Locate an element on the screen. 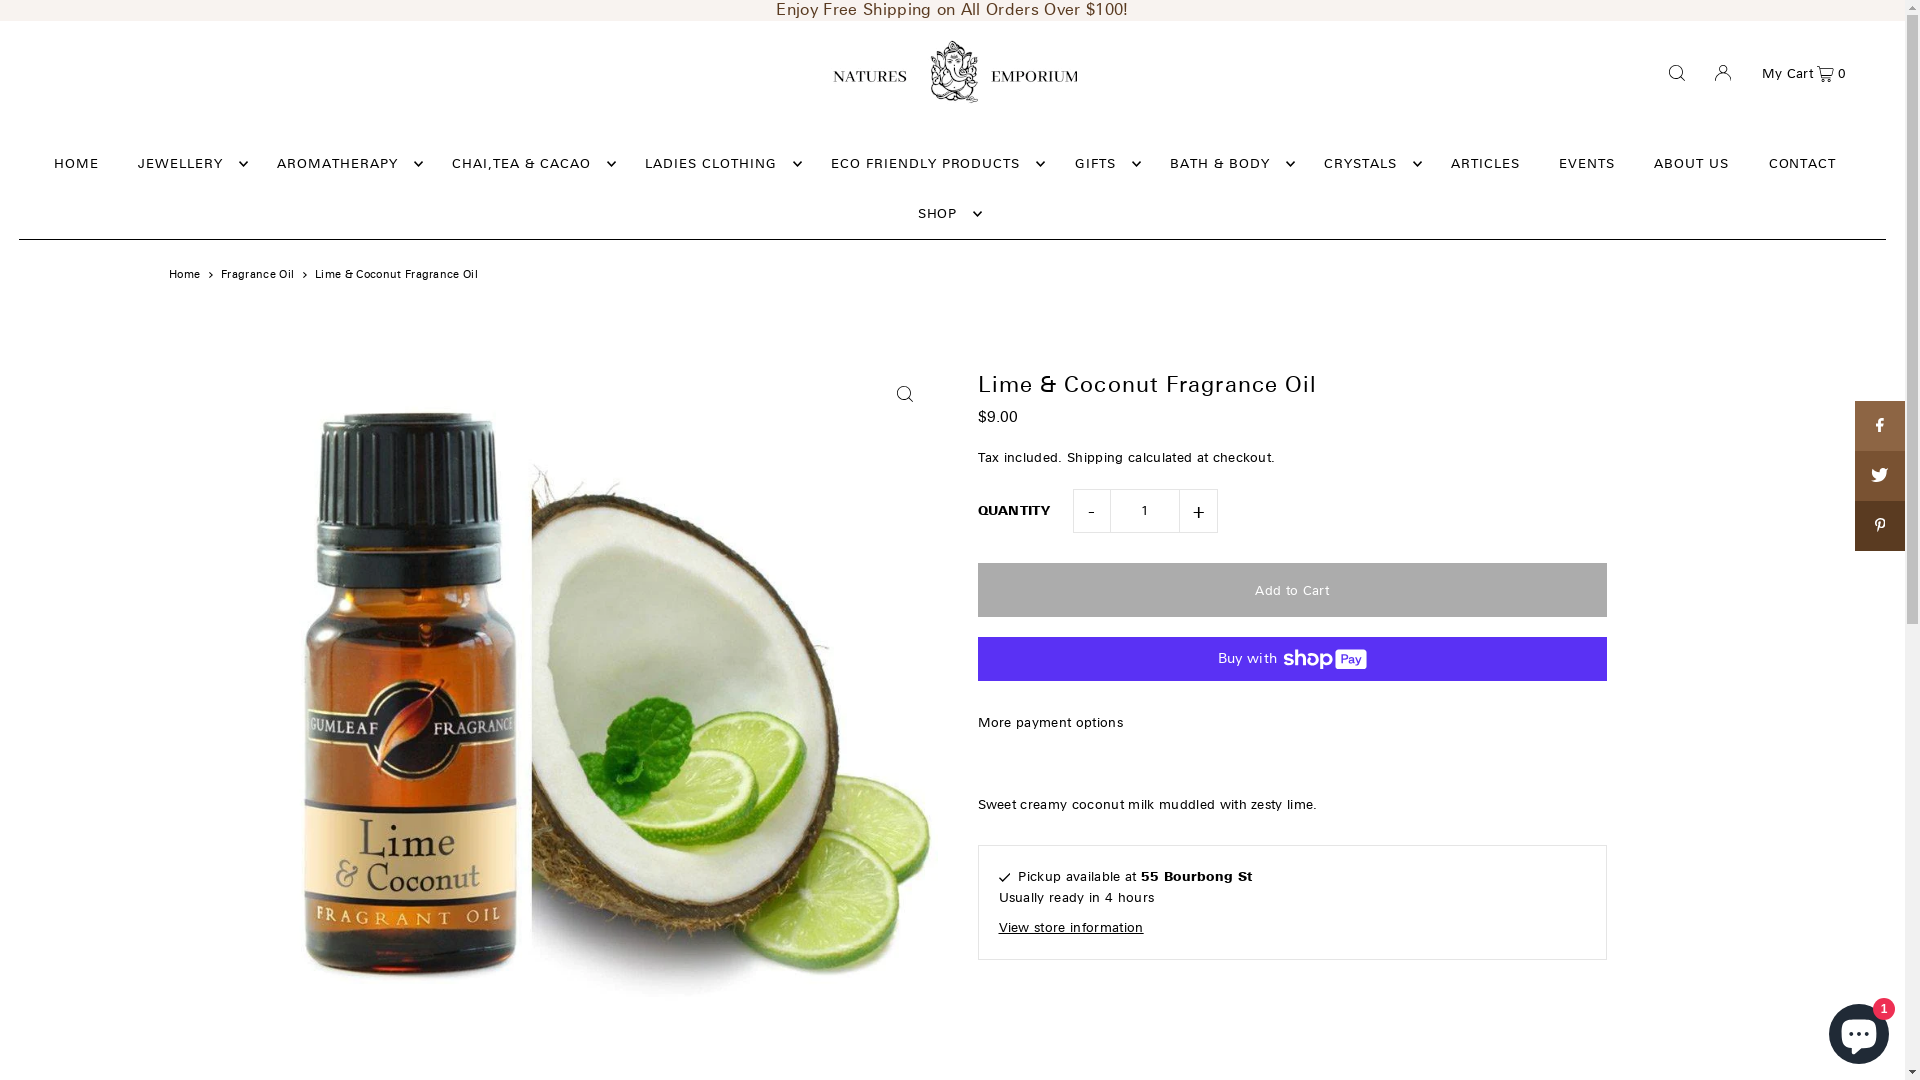 The height and width of the screenshot is (1080, 1920). View store information is located at coordinates (1292, 928).